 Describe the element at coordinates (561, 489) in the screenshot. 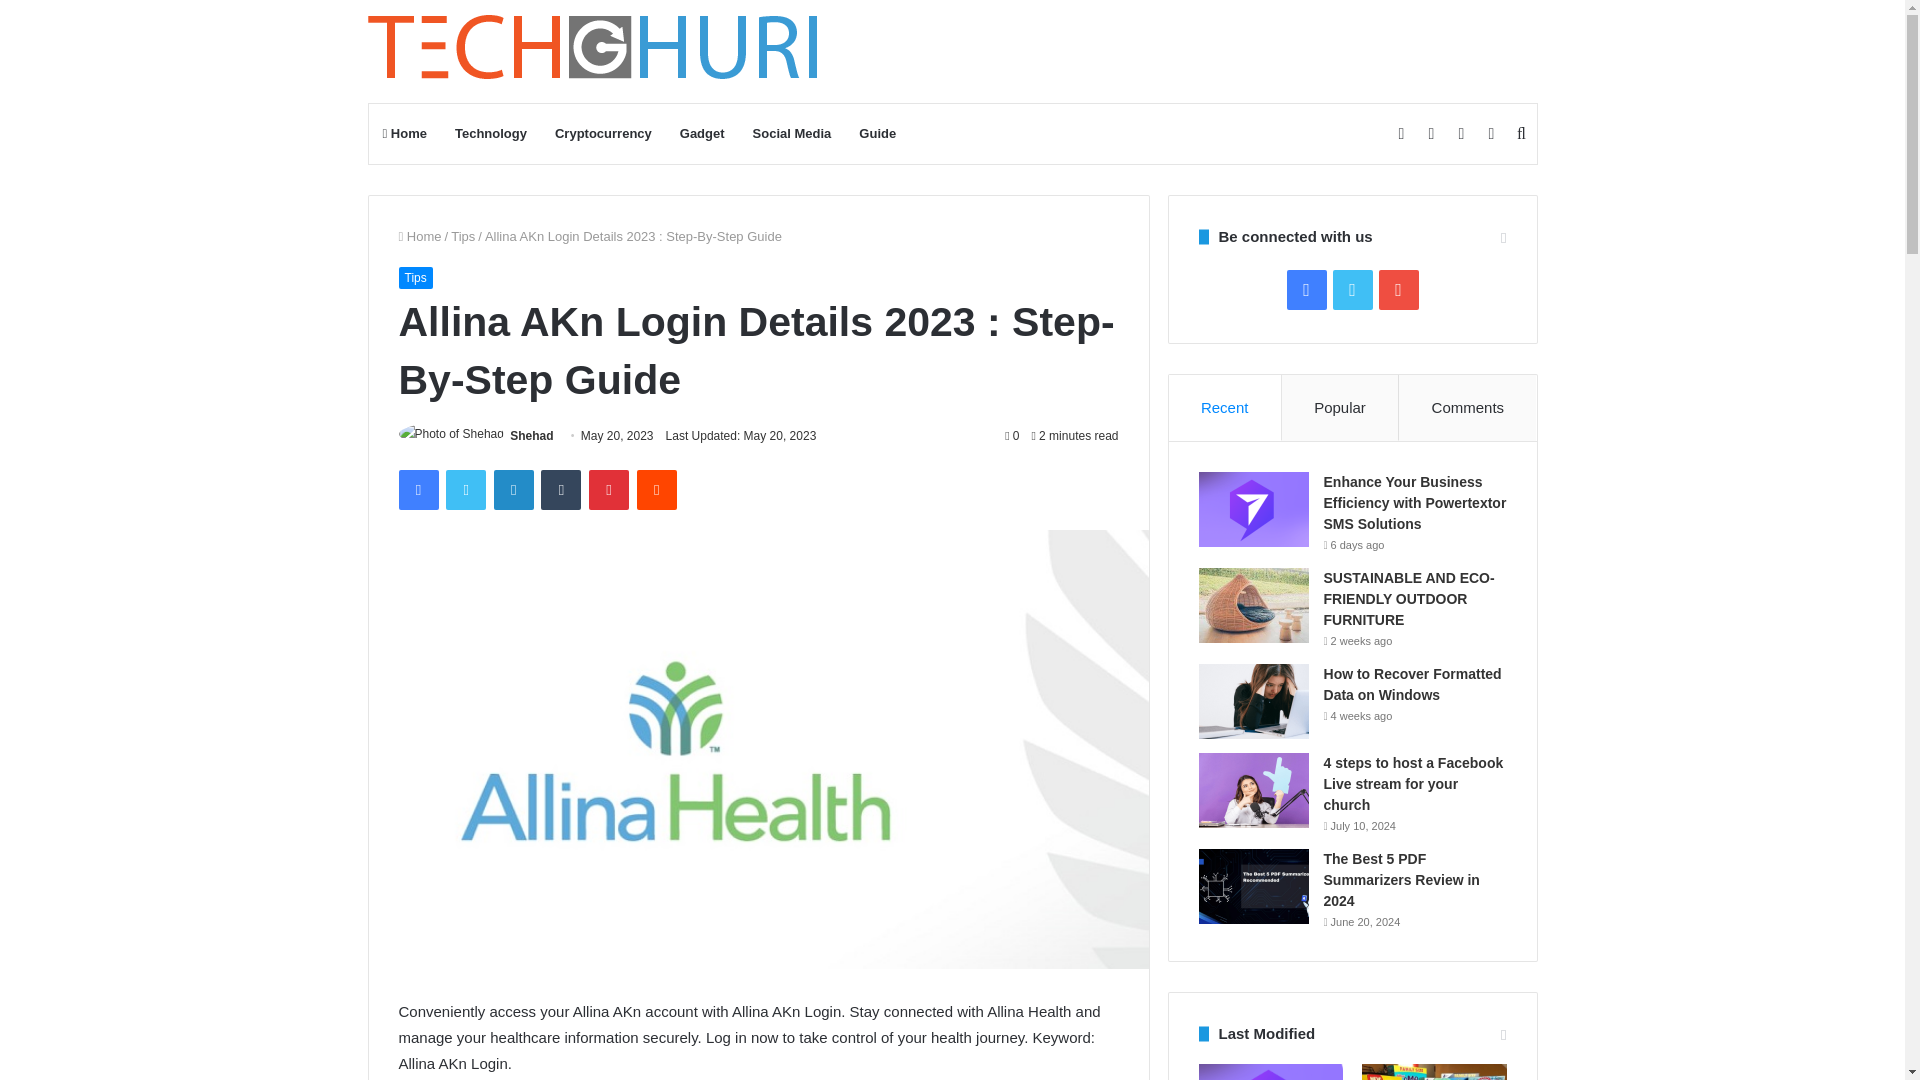

I see `Tumblr` at that location.